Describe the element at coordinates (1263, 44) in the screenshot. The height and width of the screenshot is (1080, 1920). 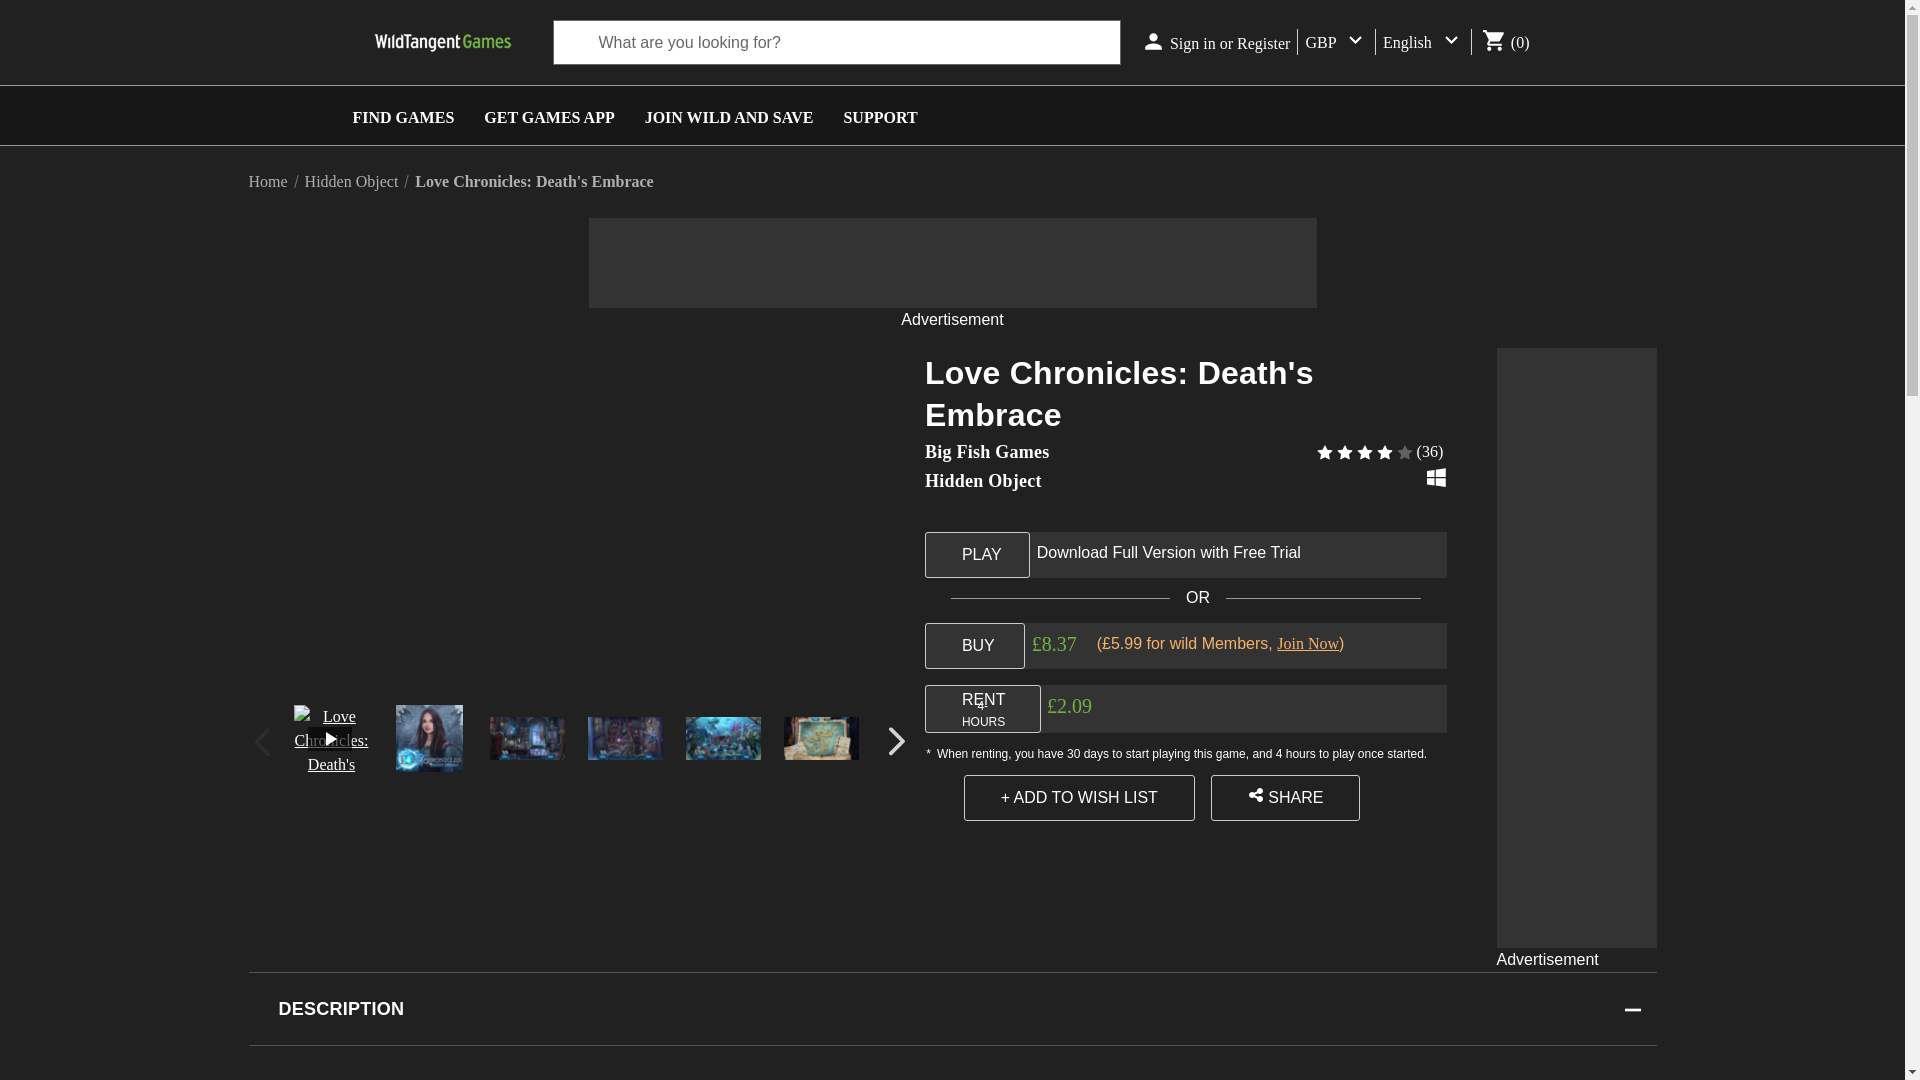
I see `Register` at that location.